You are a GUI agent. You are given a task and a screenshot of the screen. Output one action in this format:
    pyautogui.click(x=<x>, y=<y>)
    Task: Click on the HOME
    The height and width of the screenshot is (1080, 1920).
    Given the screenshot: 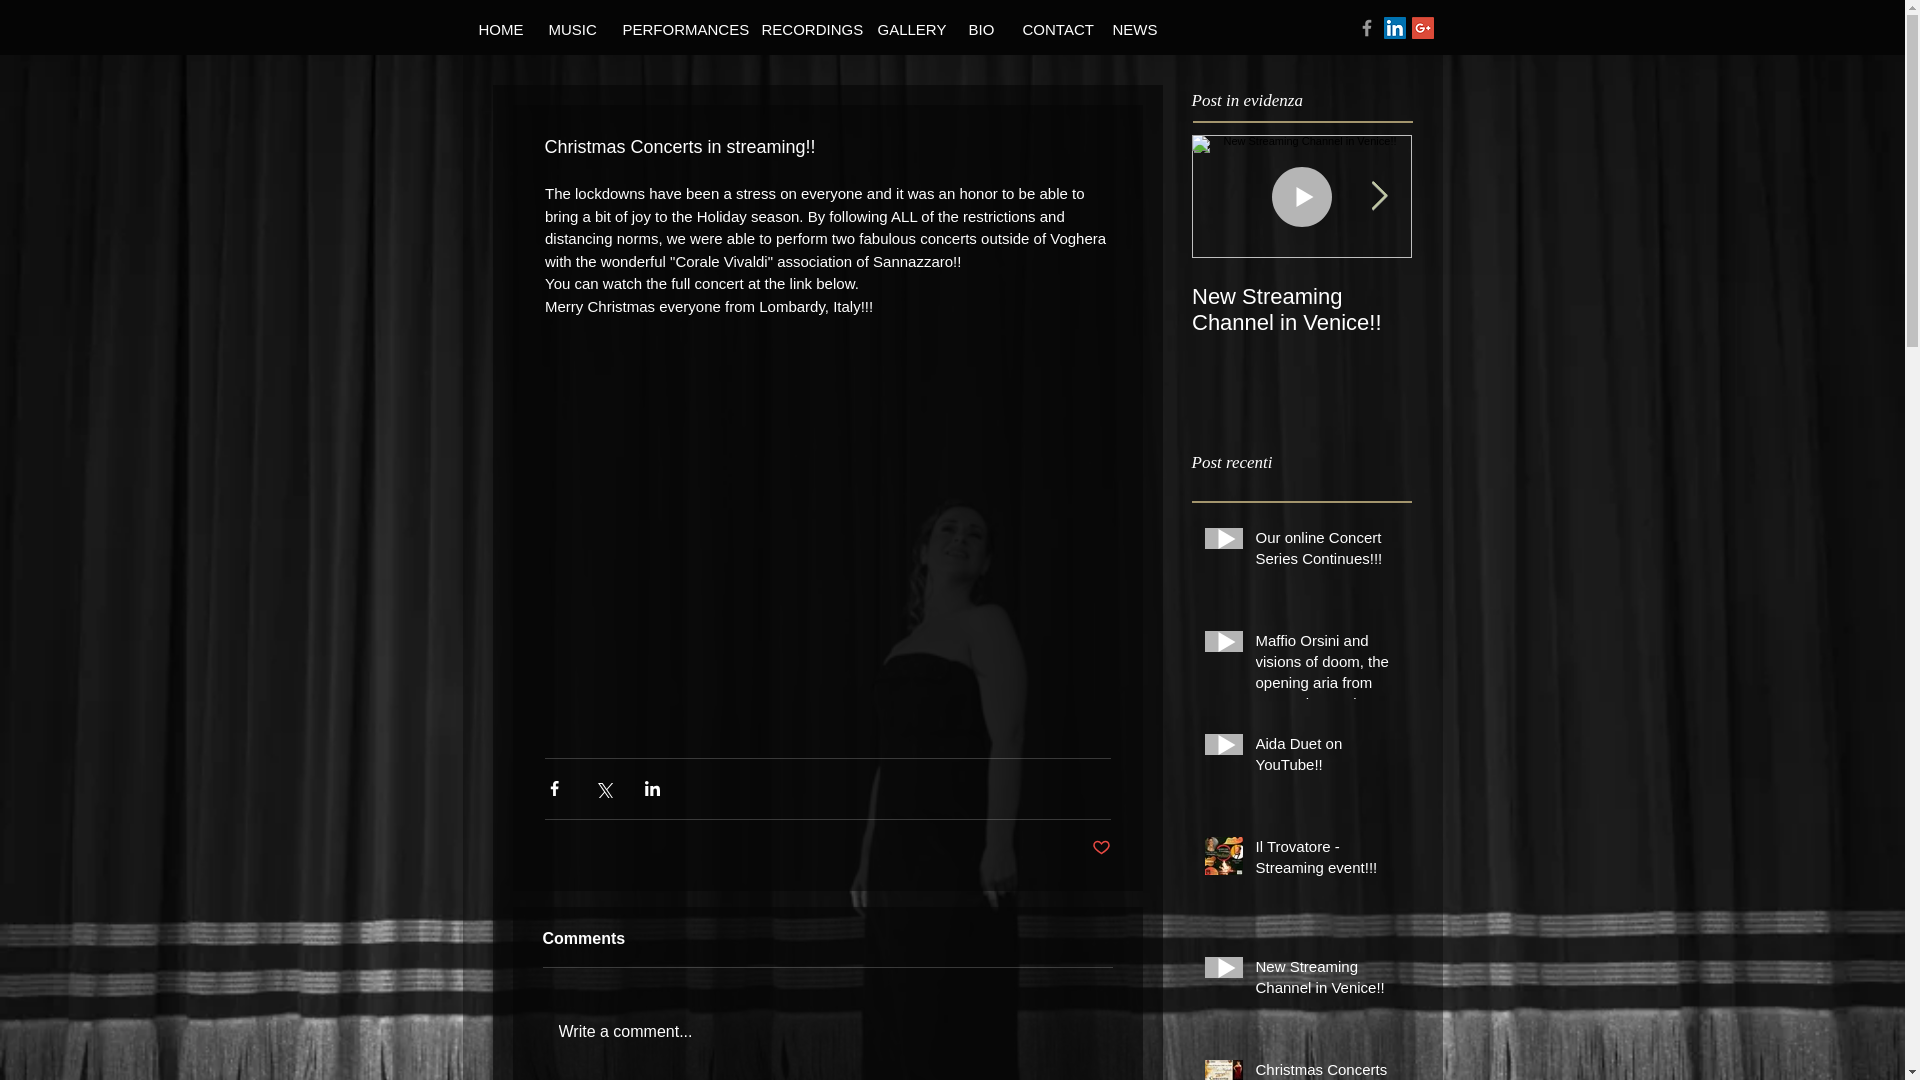 What is the action you would take?
    pyautogui.click(x=496, y=30)
    